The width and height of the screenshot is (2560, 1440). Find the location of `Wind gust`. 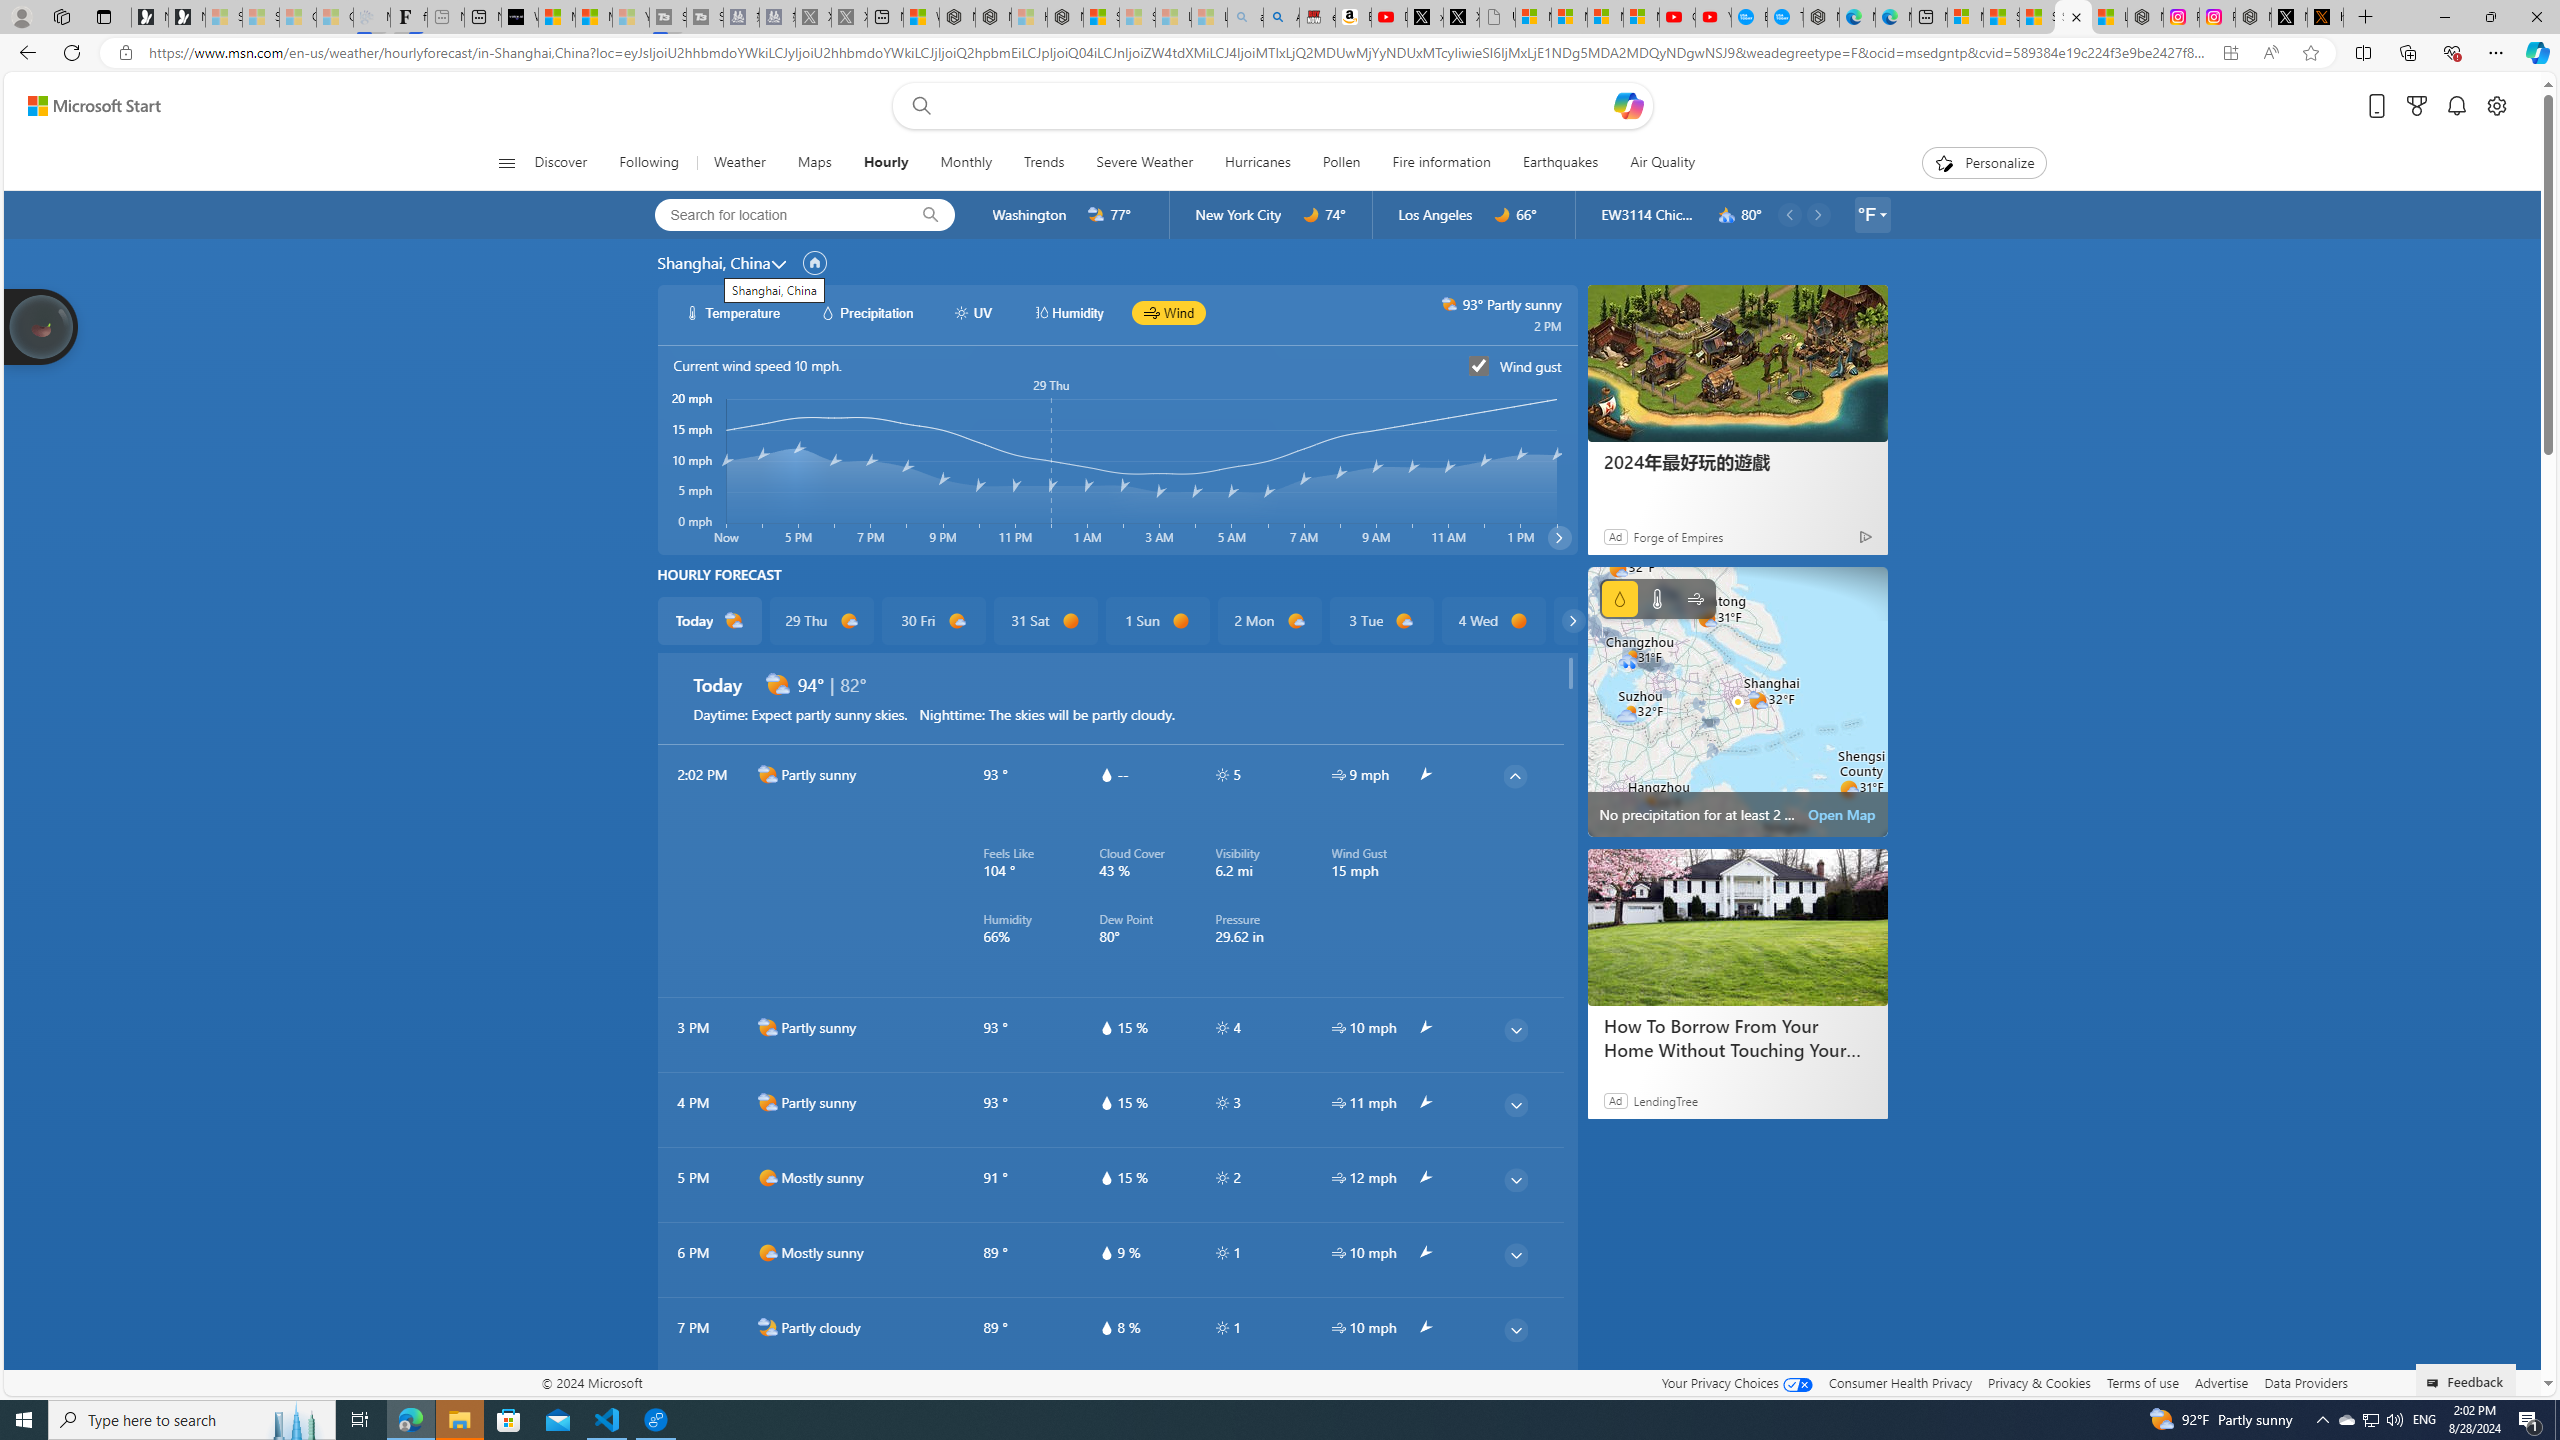

Wind gust is located at coordinates (1479, 365).